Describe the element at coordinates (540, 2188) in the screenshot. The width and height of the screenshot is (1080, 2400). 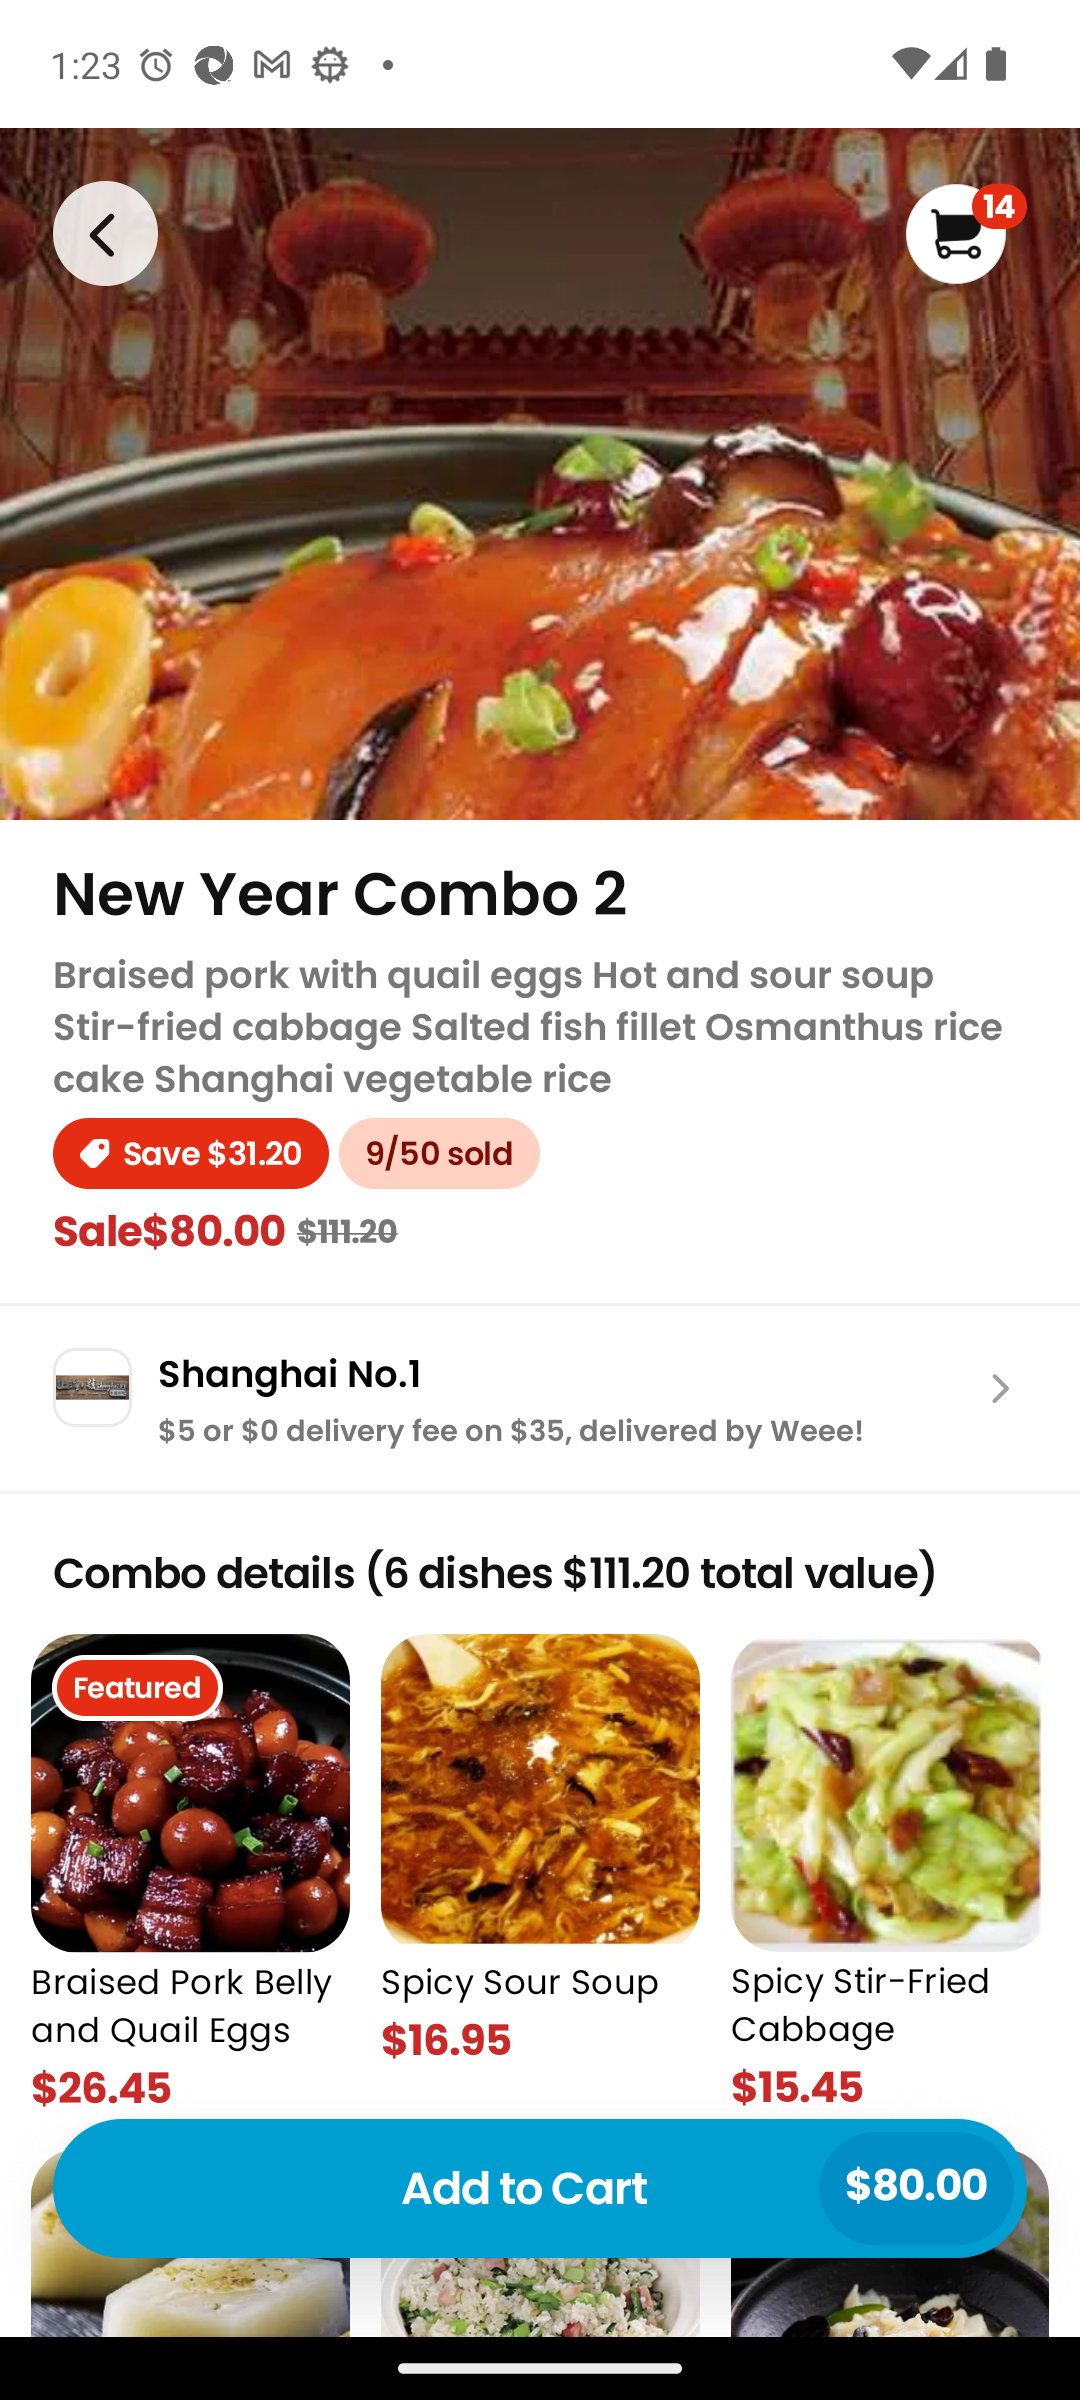
I see `Add to Cart $80.00` at that location.